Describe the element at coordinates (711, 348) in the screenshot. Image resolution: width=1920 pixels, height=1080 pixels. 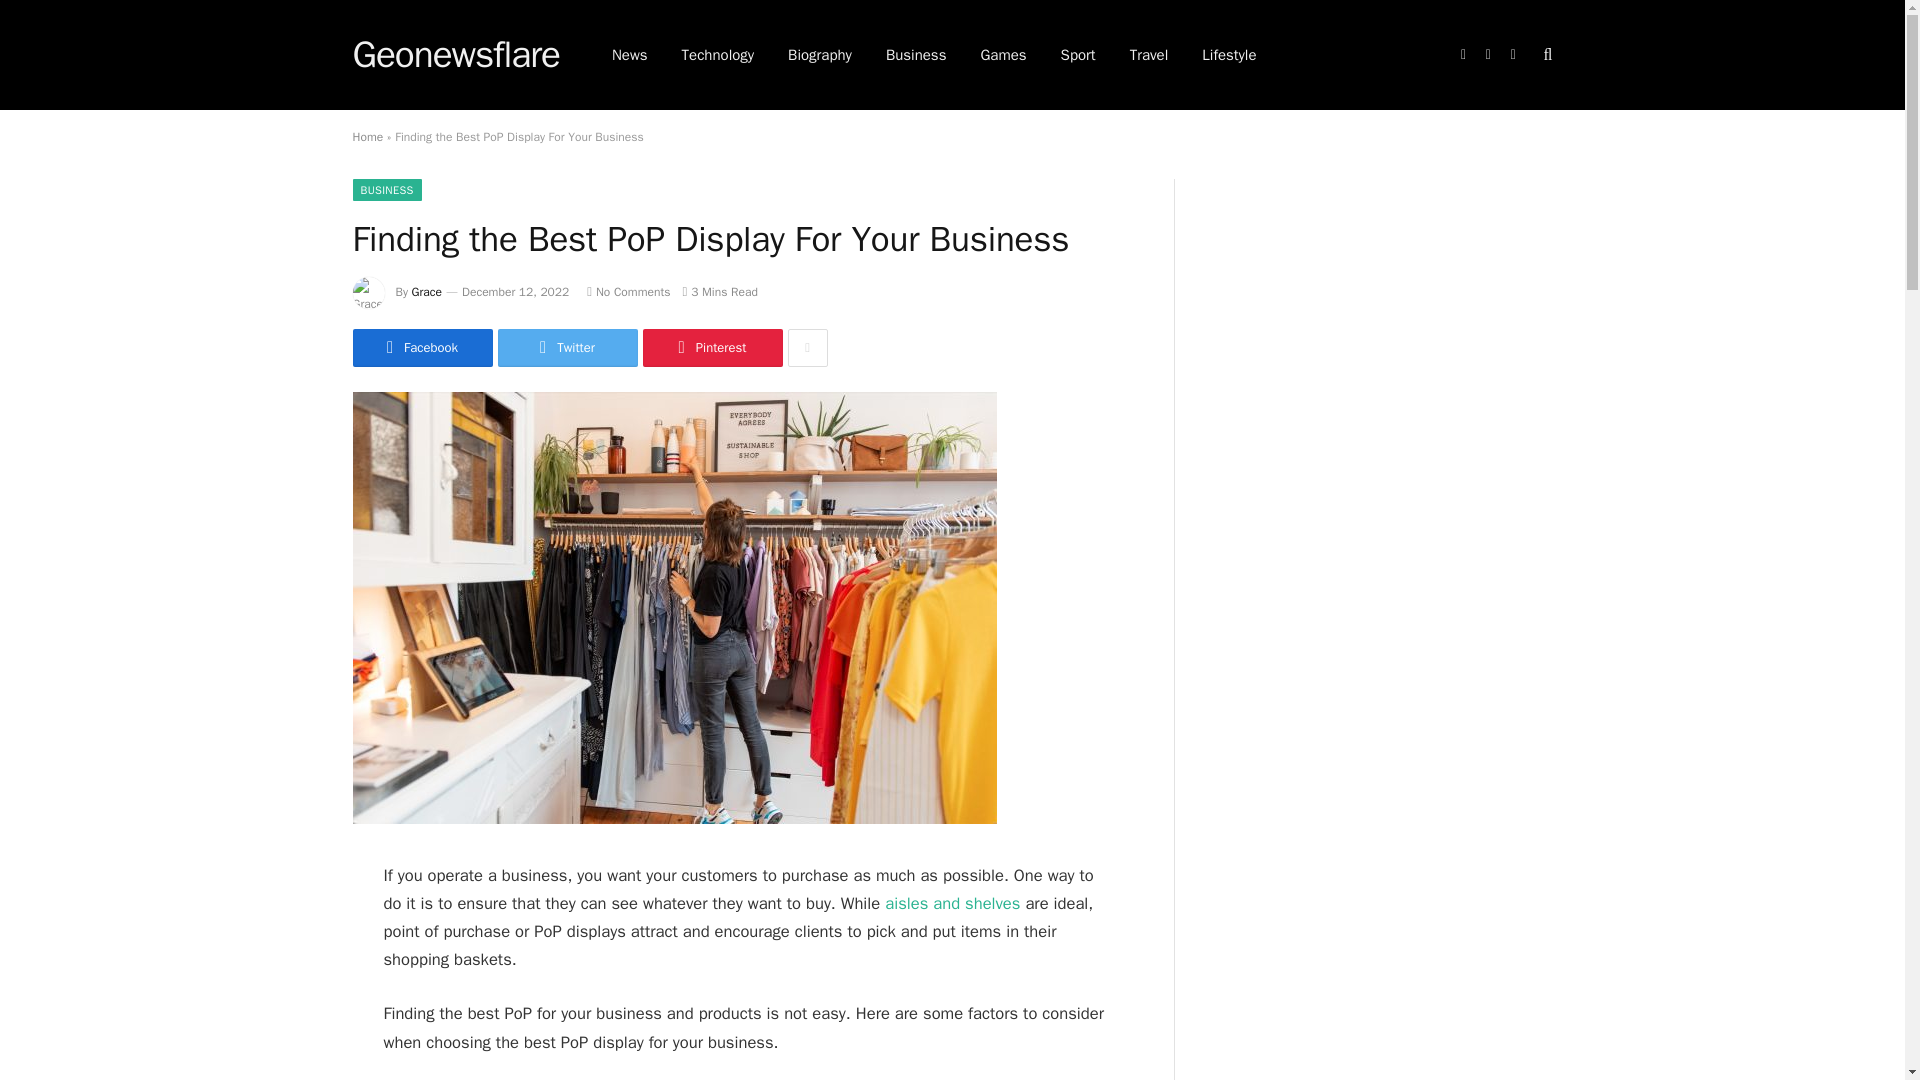
I see `Share on Pinterest` at that location.